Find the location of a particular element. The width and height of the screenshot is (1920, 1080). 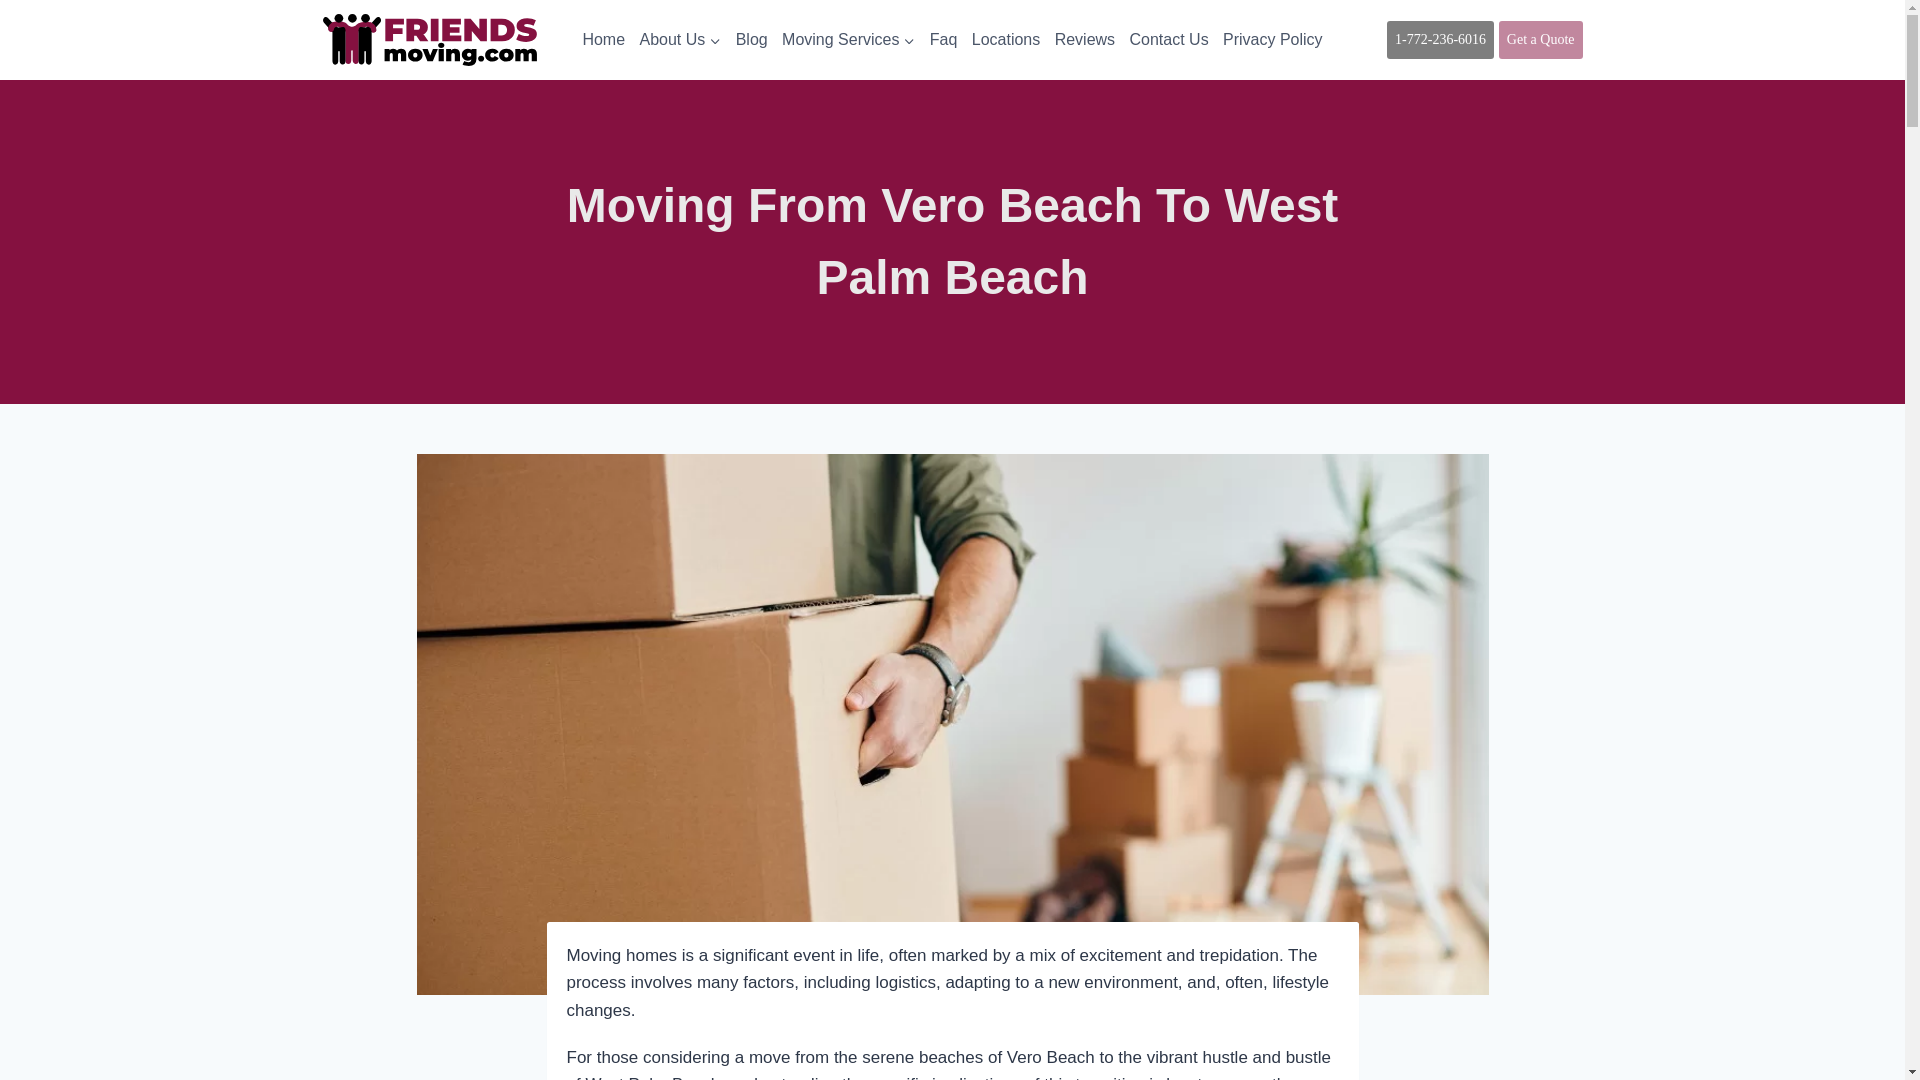

1-772-236-6016 is located at coordinates (1440, 40).